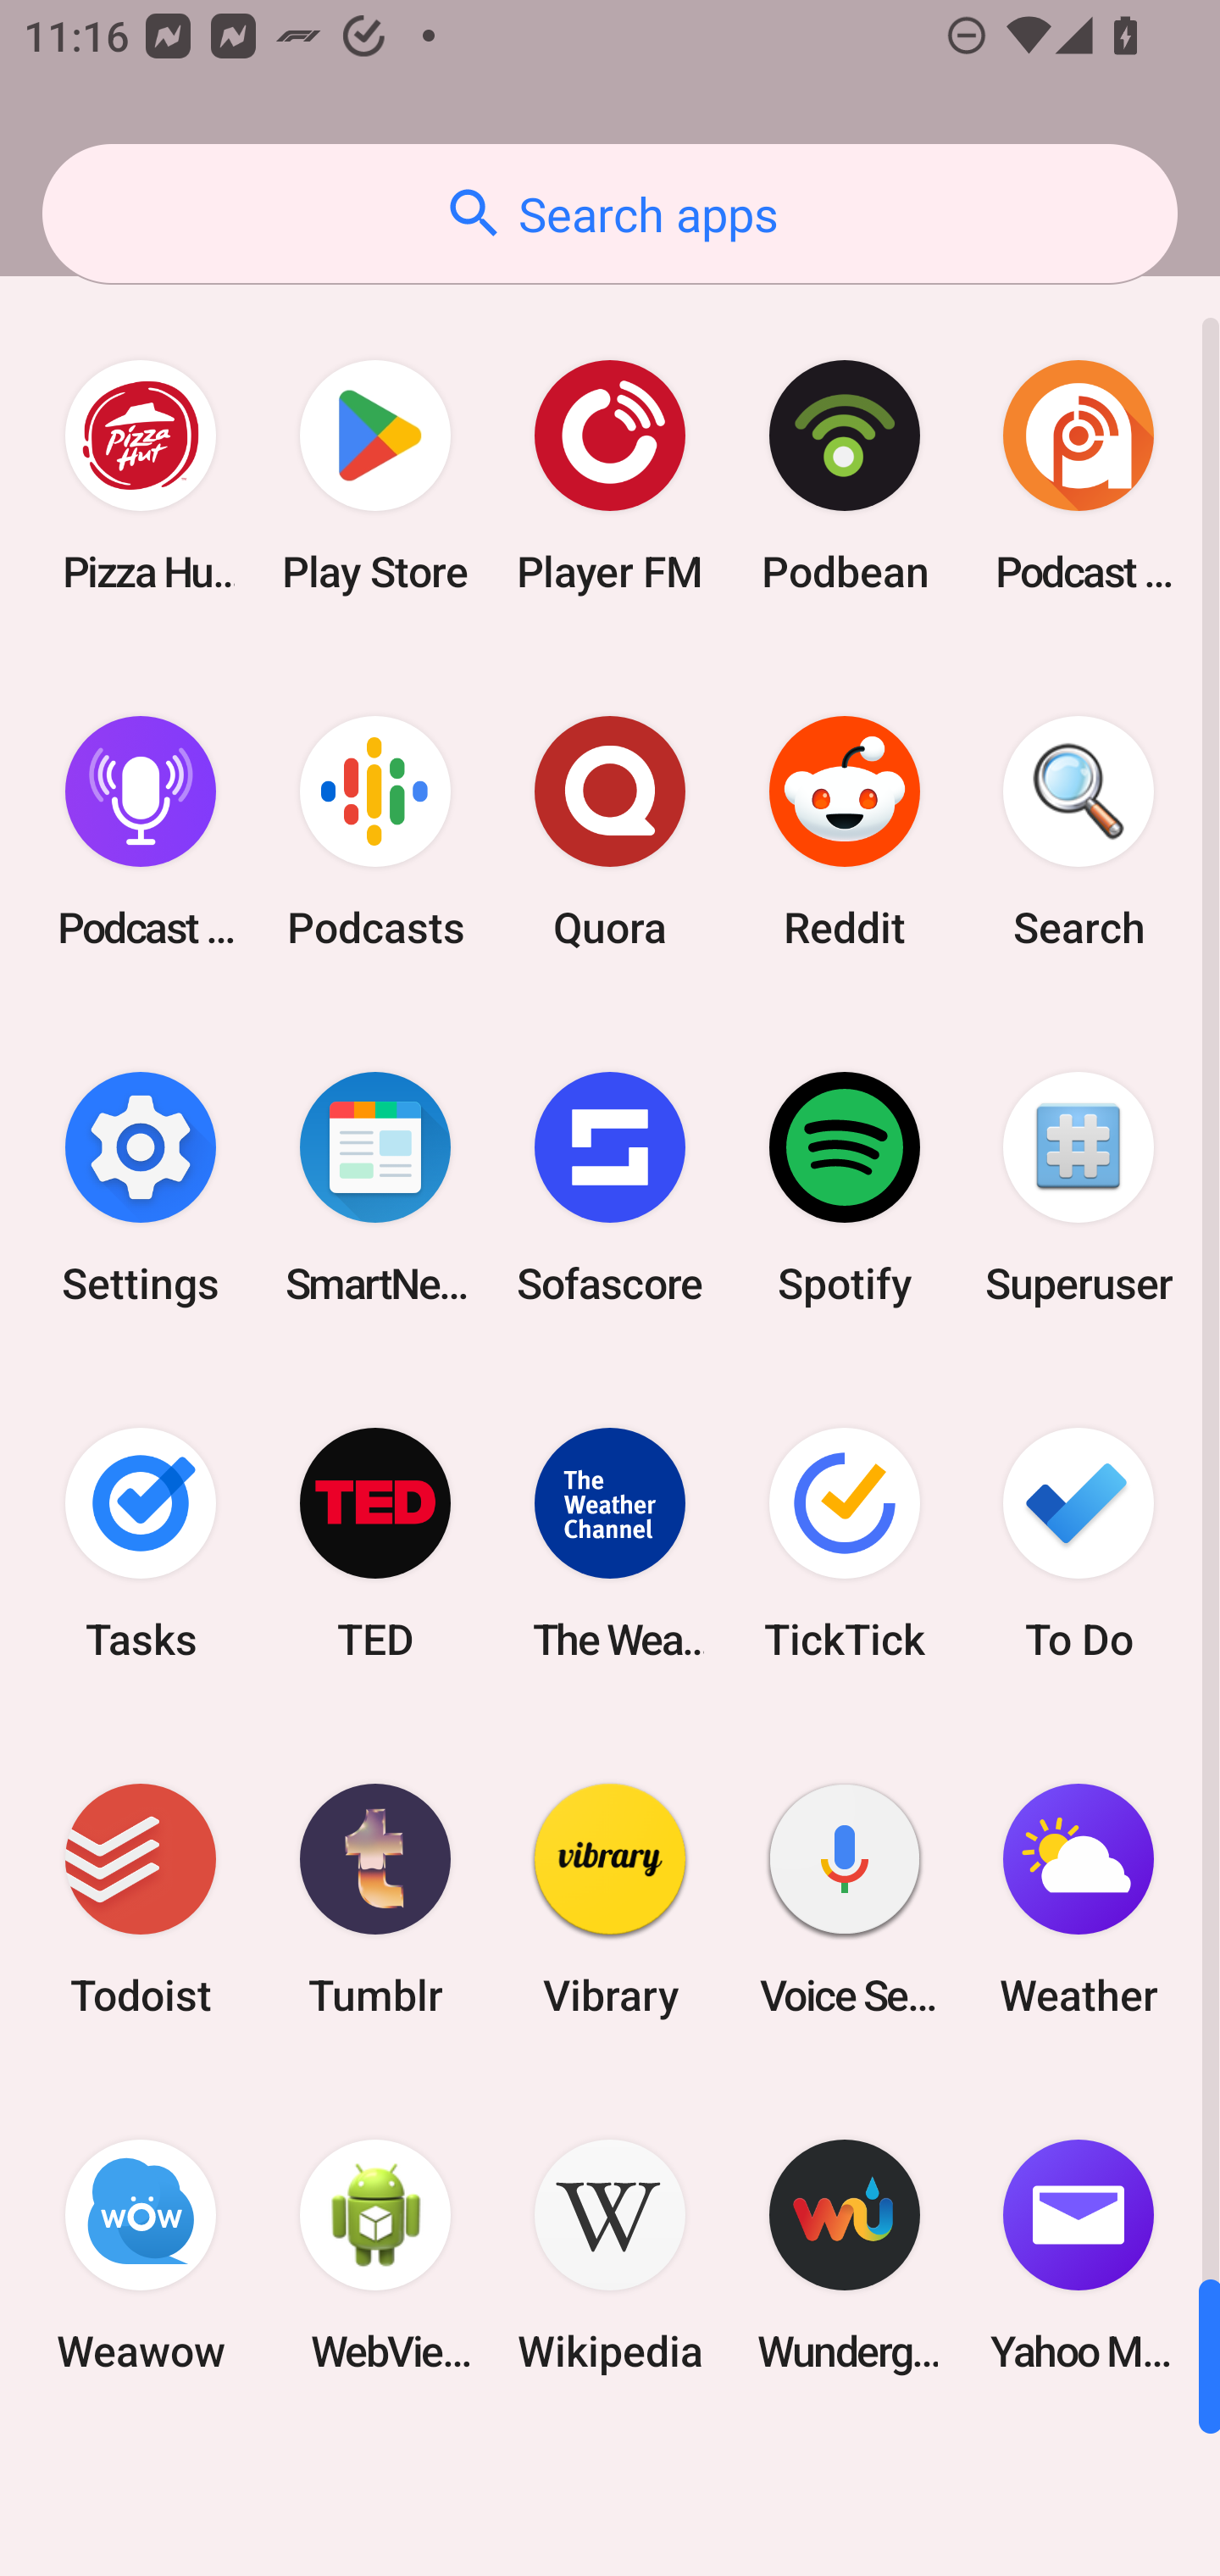  What do you see at coordinates (375, 476) in the screenshot?
I see `Play Store` at bounding box center [375, 476].